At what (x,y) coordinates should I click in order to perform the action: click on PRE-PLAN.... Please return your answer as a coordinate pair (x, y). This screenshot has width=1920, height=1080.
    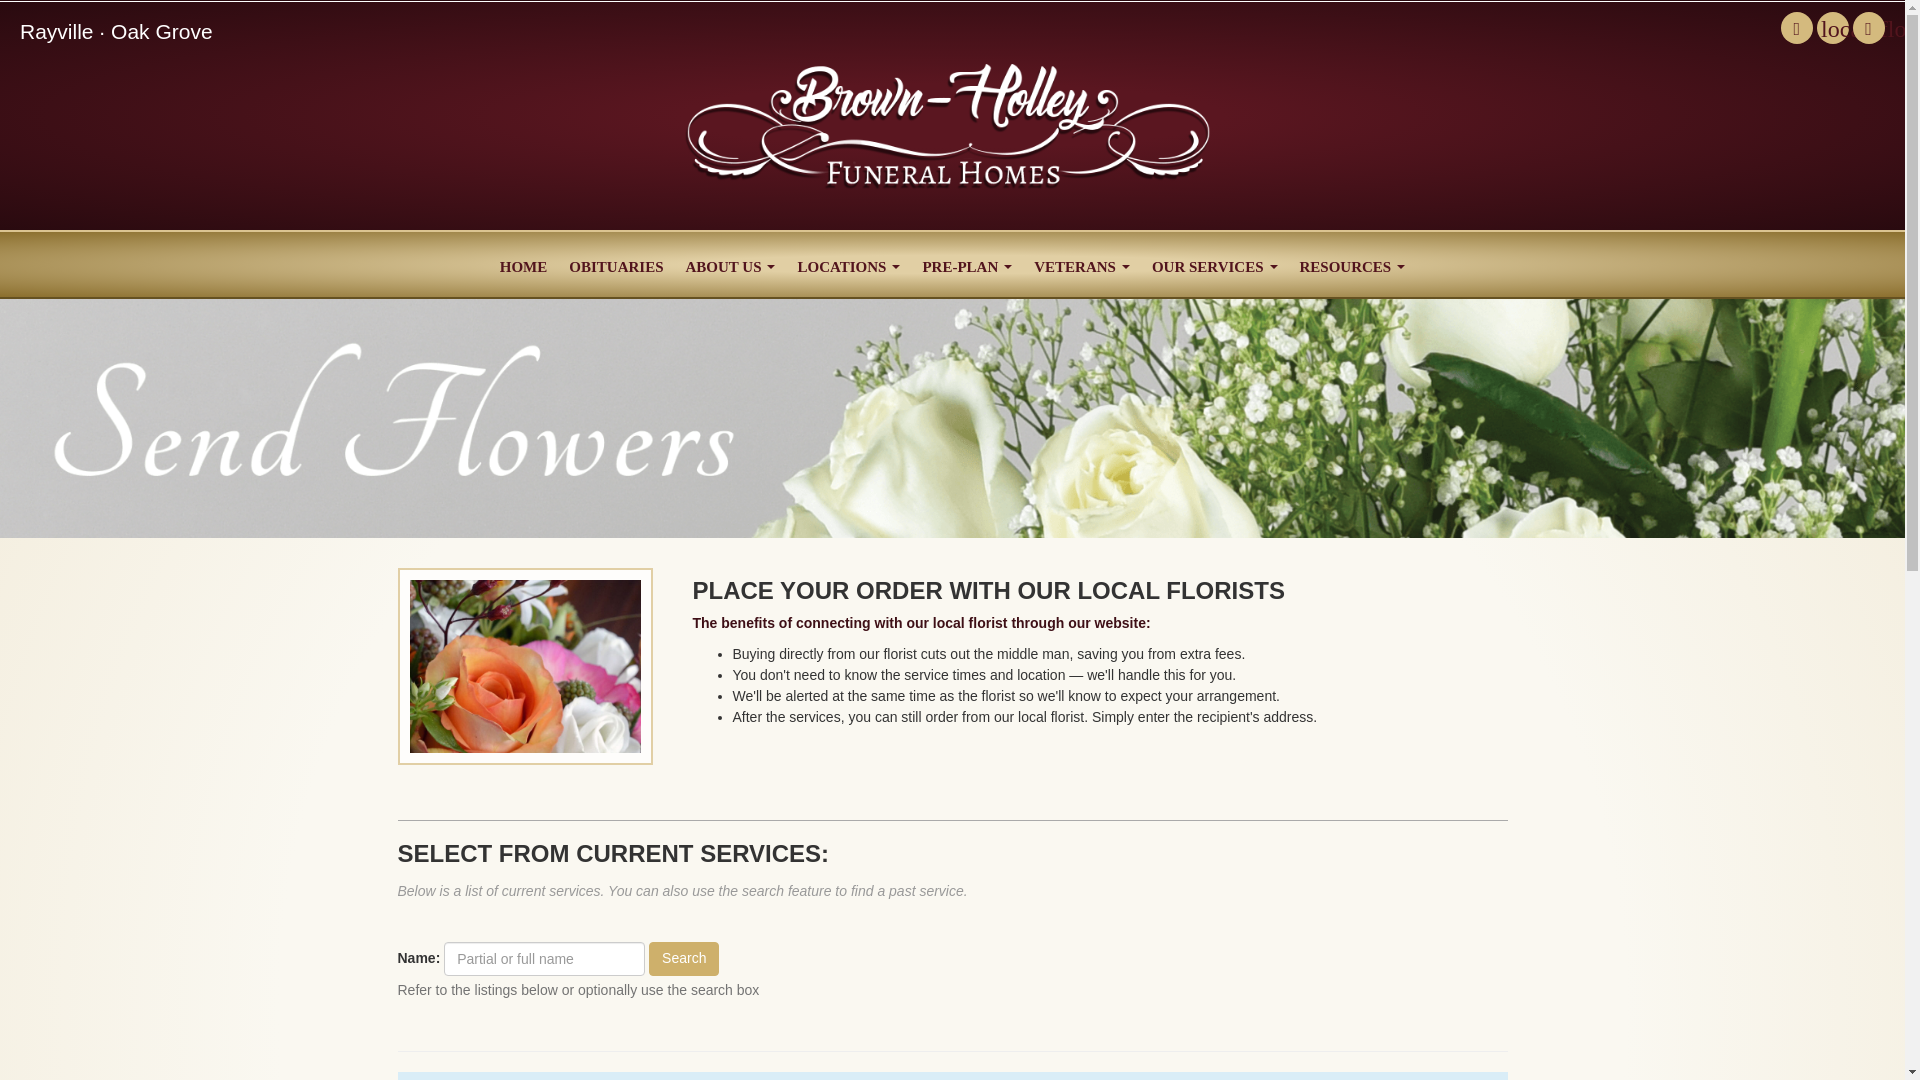
    Looking at the image, I should click on (966, 264).